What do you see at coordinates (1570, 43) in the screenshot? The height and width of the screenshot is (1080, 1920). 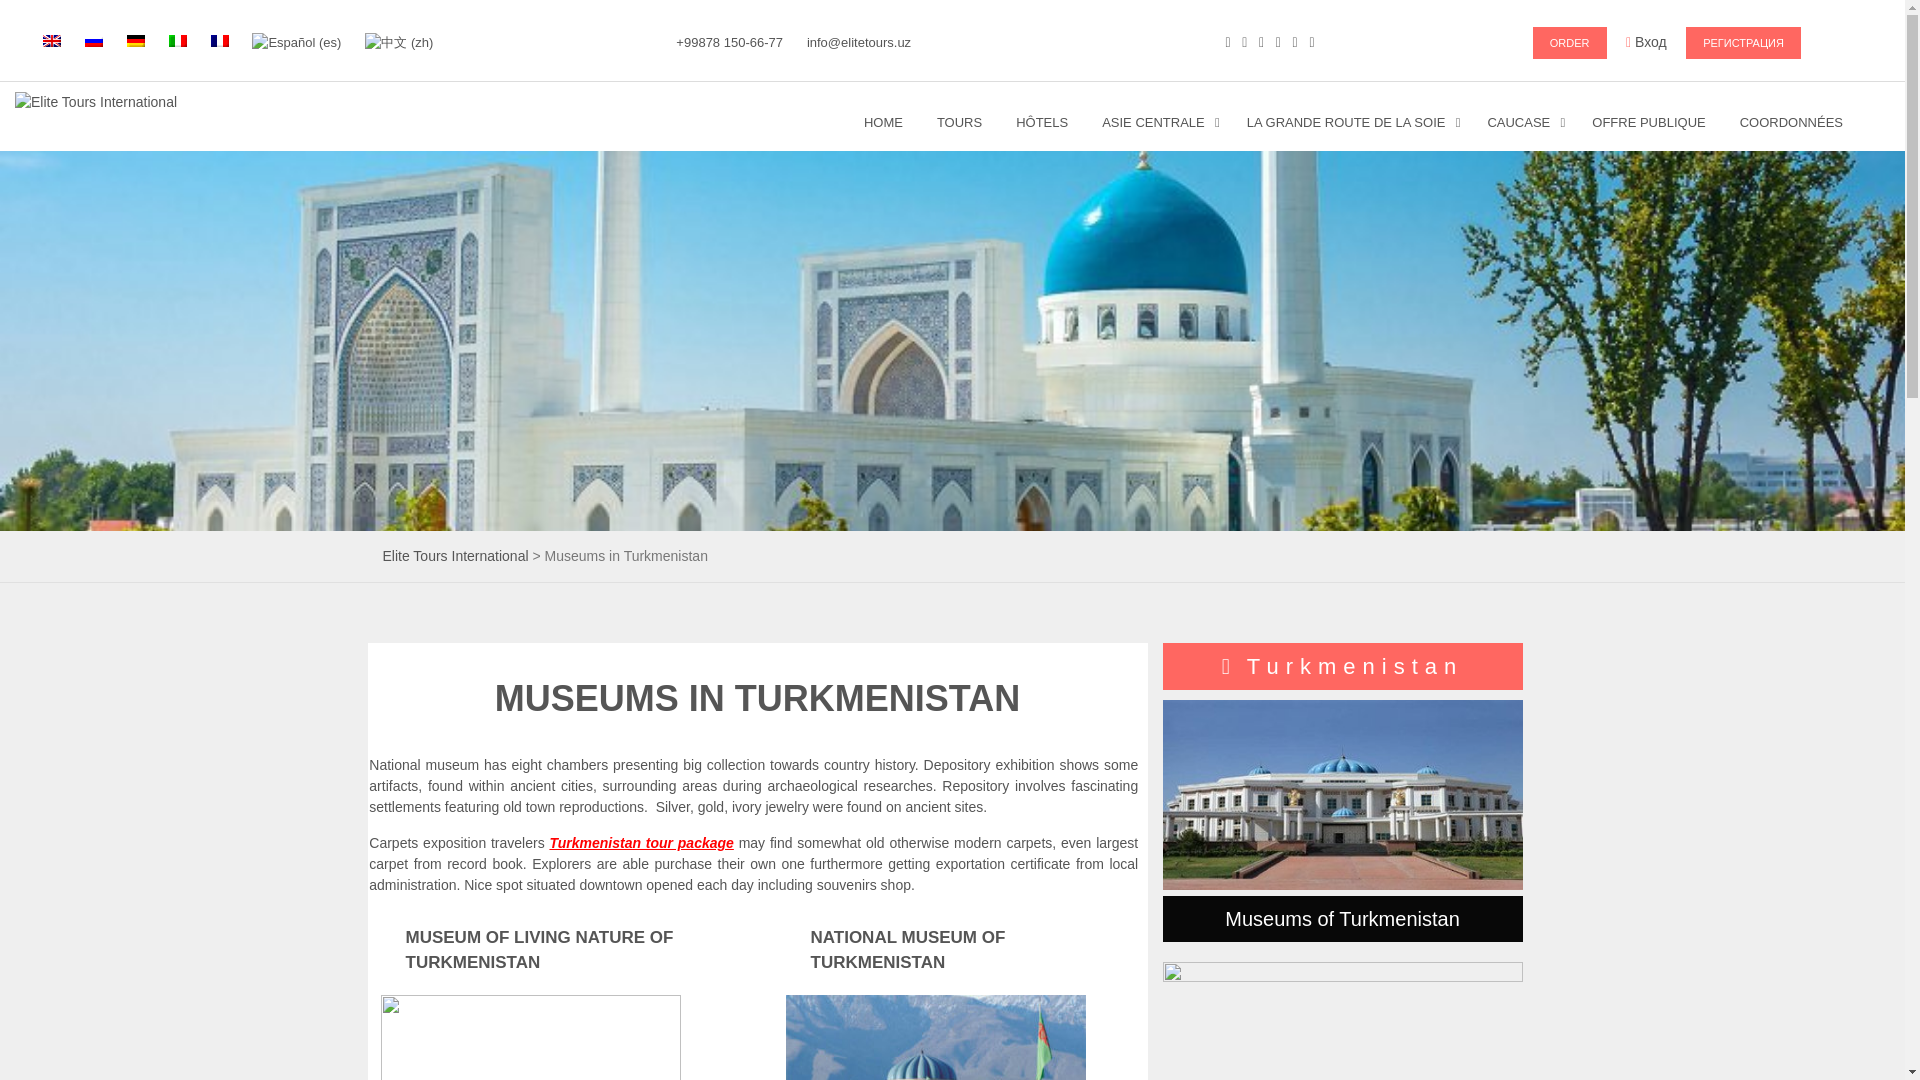 I see `ORDER` at bounding box center [1570, 43].